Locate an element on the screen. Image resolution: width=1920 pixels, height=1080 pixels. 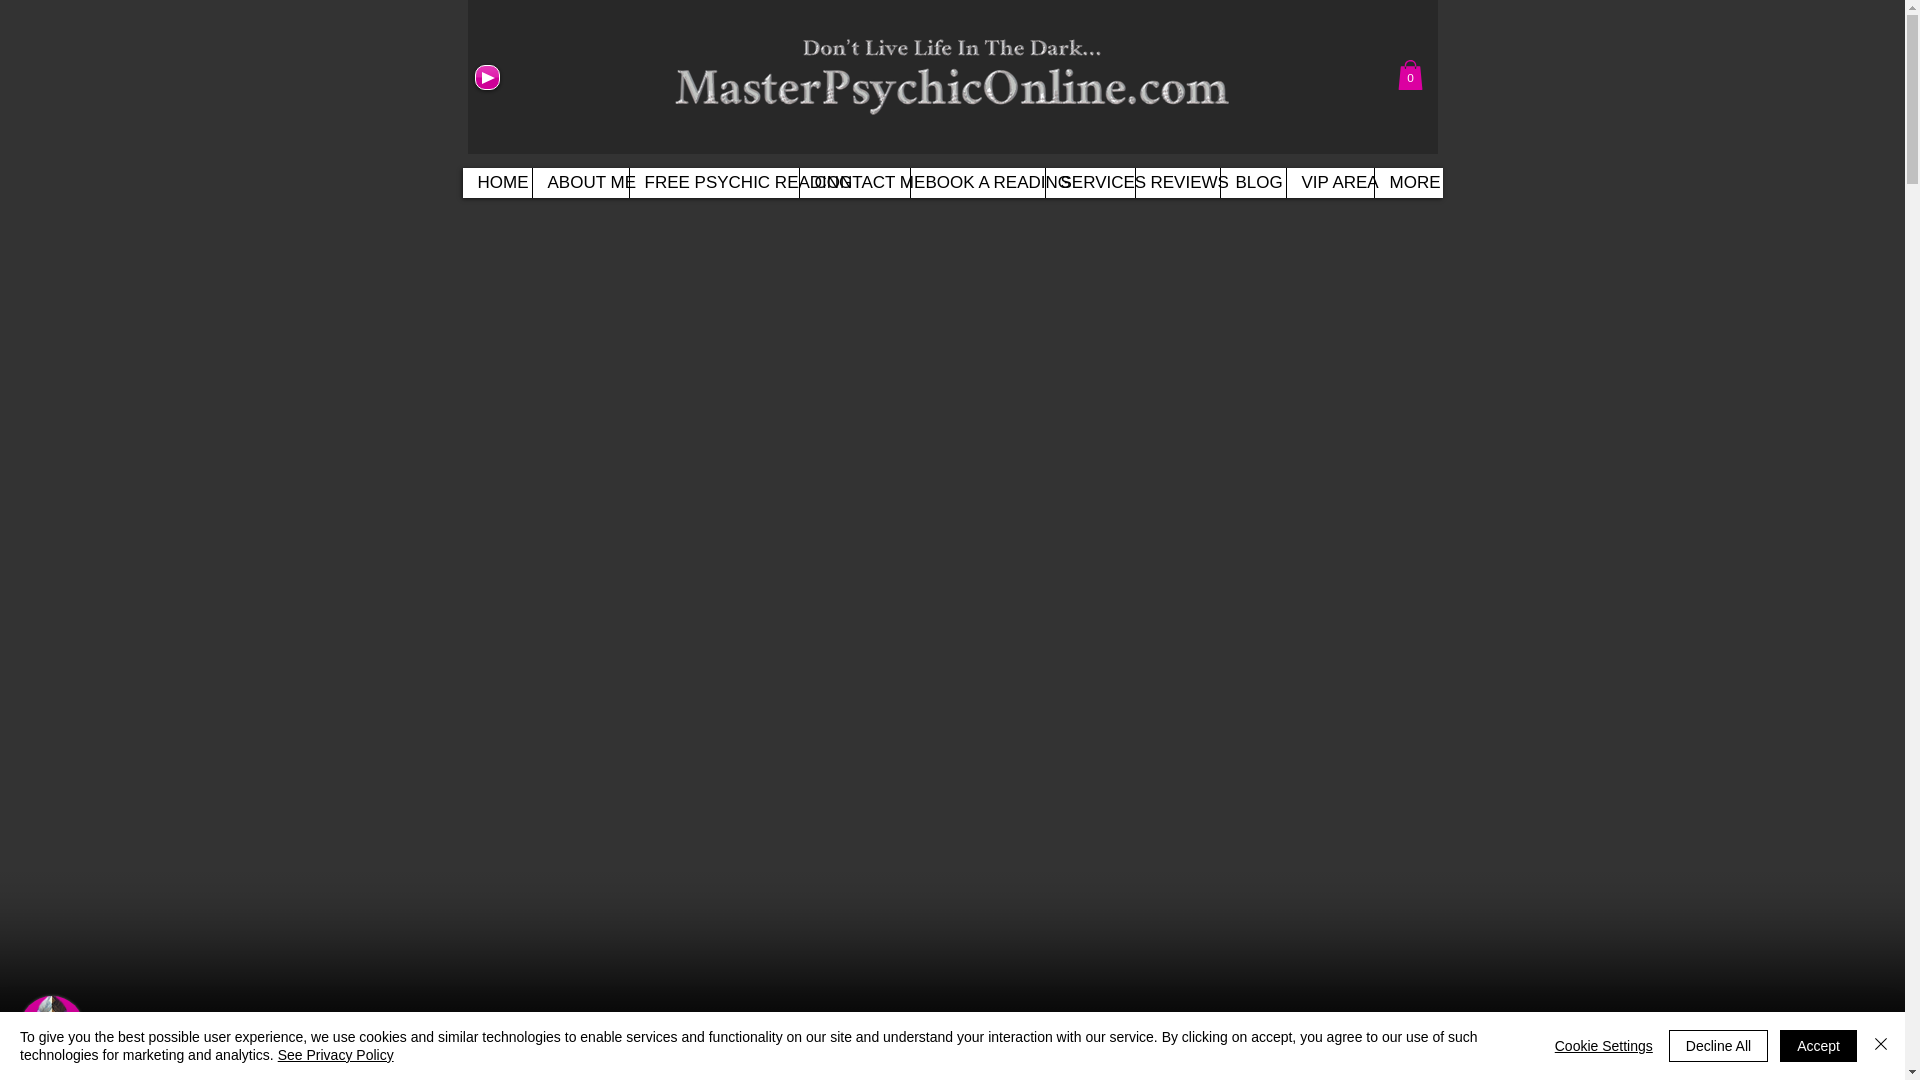
REVIEWS is located at coordinates (1176, 182).